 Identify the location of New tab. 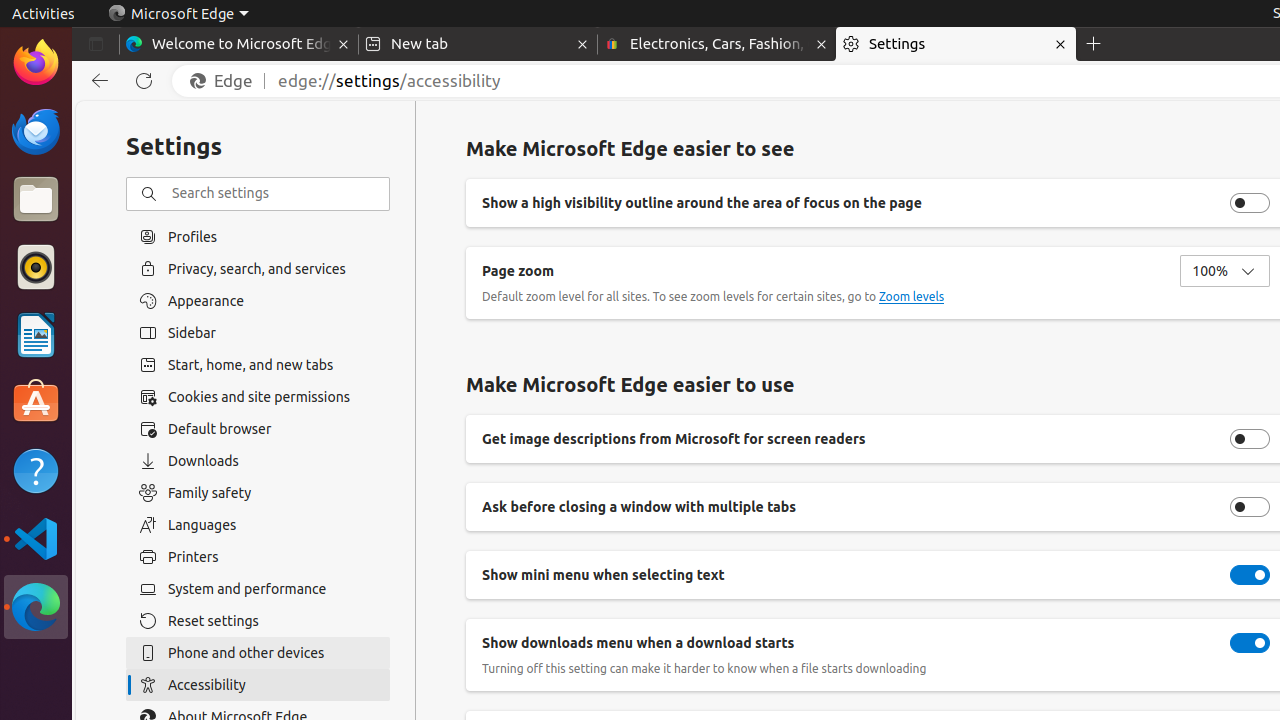
(478, 44).